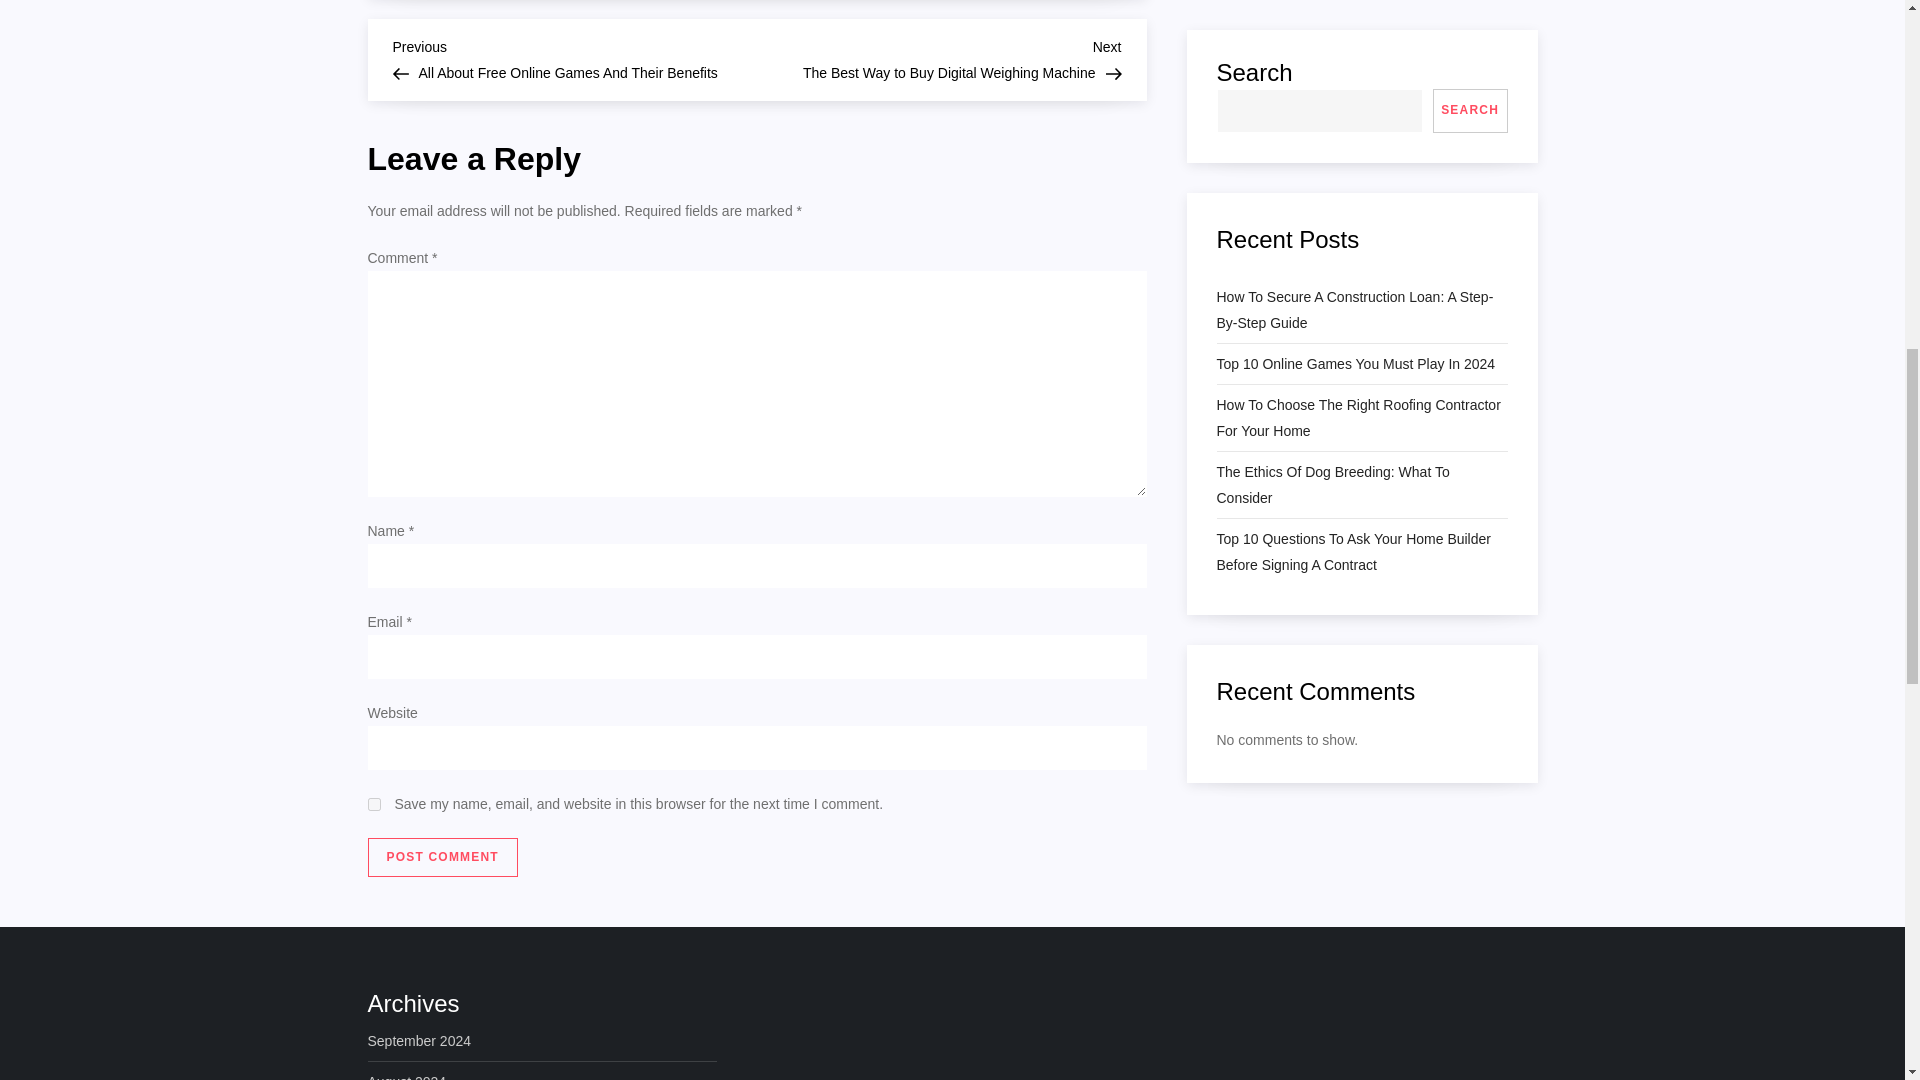  Describe the element at coordinates (938, 57) in the screenshot. I see `August 2024` at that location.